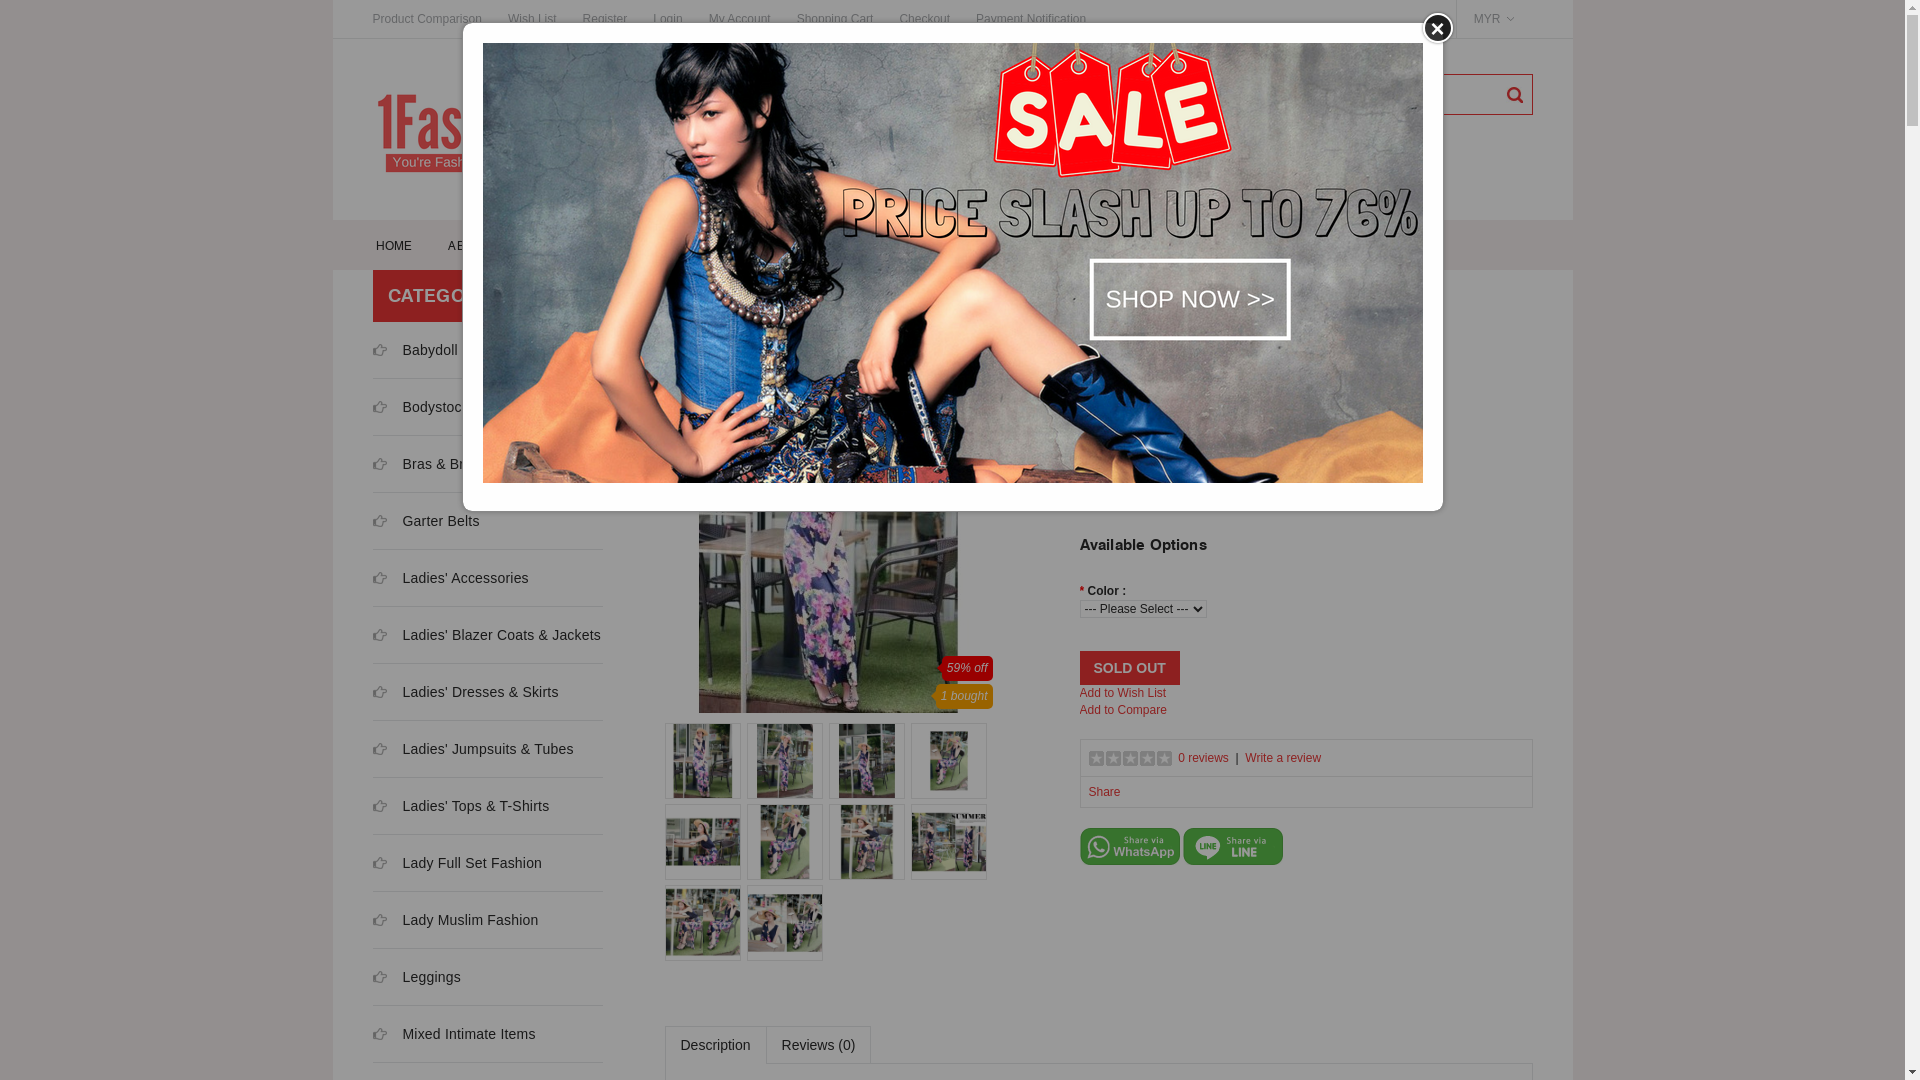 The height and width of the screenshot is (1080, 1920). I want to click on Fashion Bohemian Floral Design Long Maxi Dress, so click(866, 842).